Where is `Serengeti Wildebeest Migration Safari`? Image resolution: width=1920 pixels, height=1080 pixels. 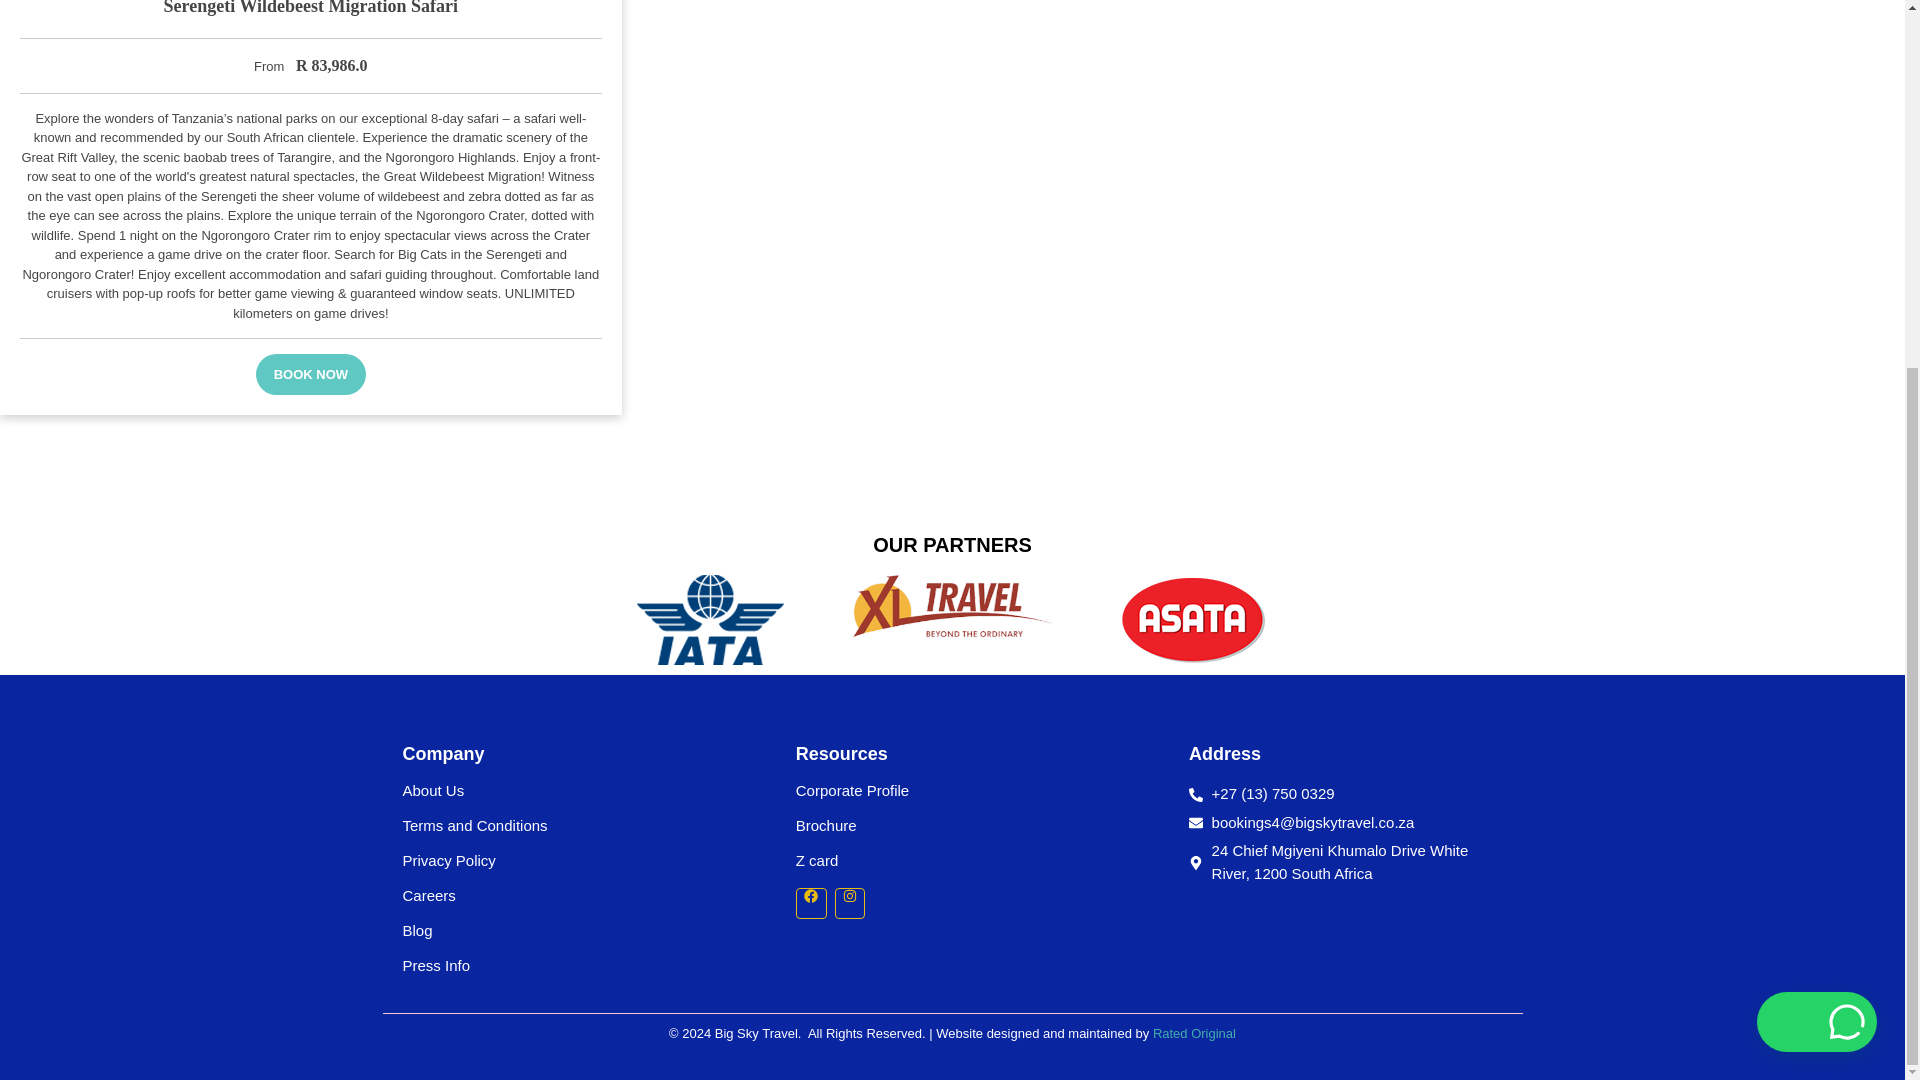 Serengeti Wildebeest Migration Safari is located at coordinates (310, 8).